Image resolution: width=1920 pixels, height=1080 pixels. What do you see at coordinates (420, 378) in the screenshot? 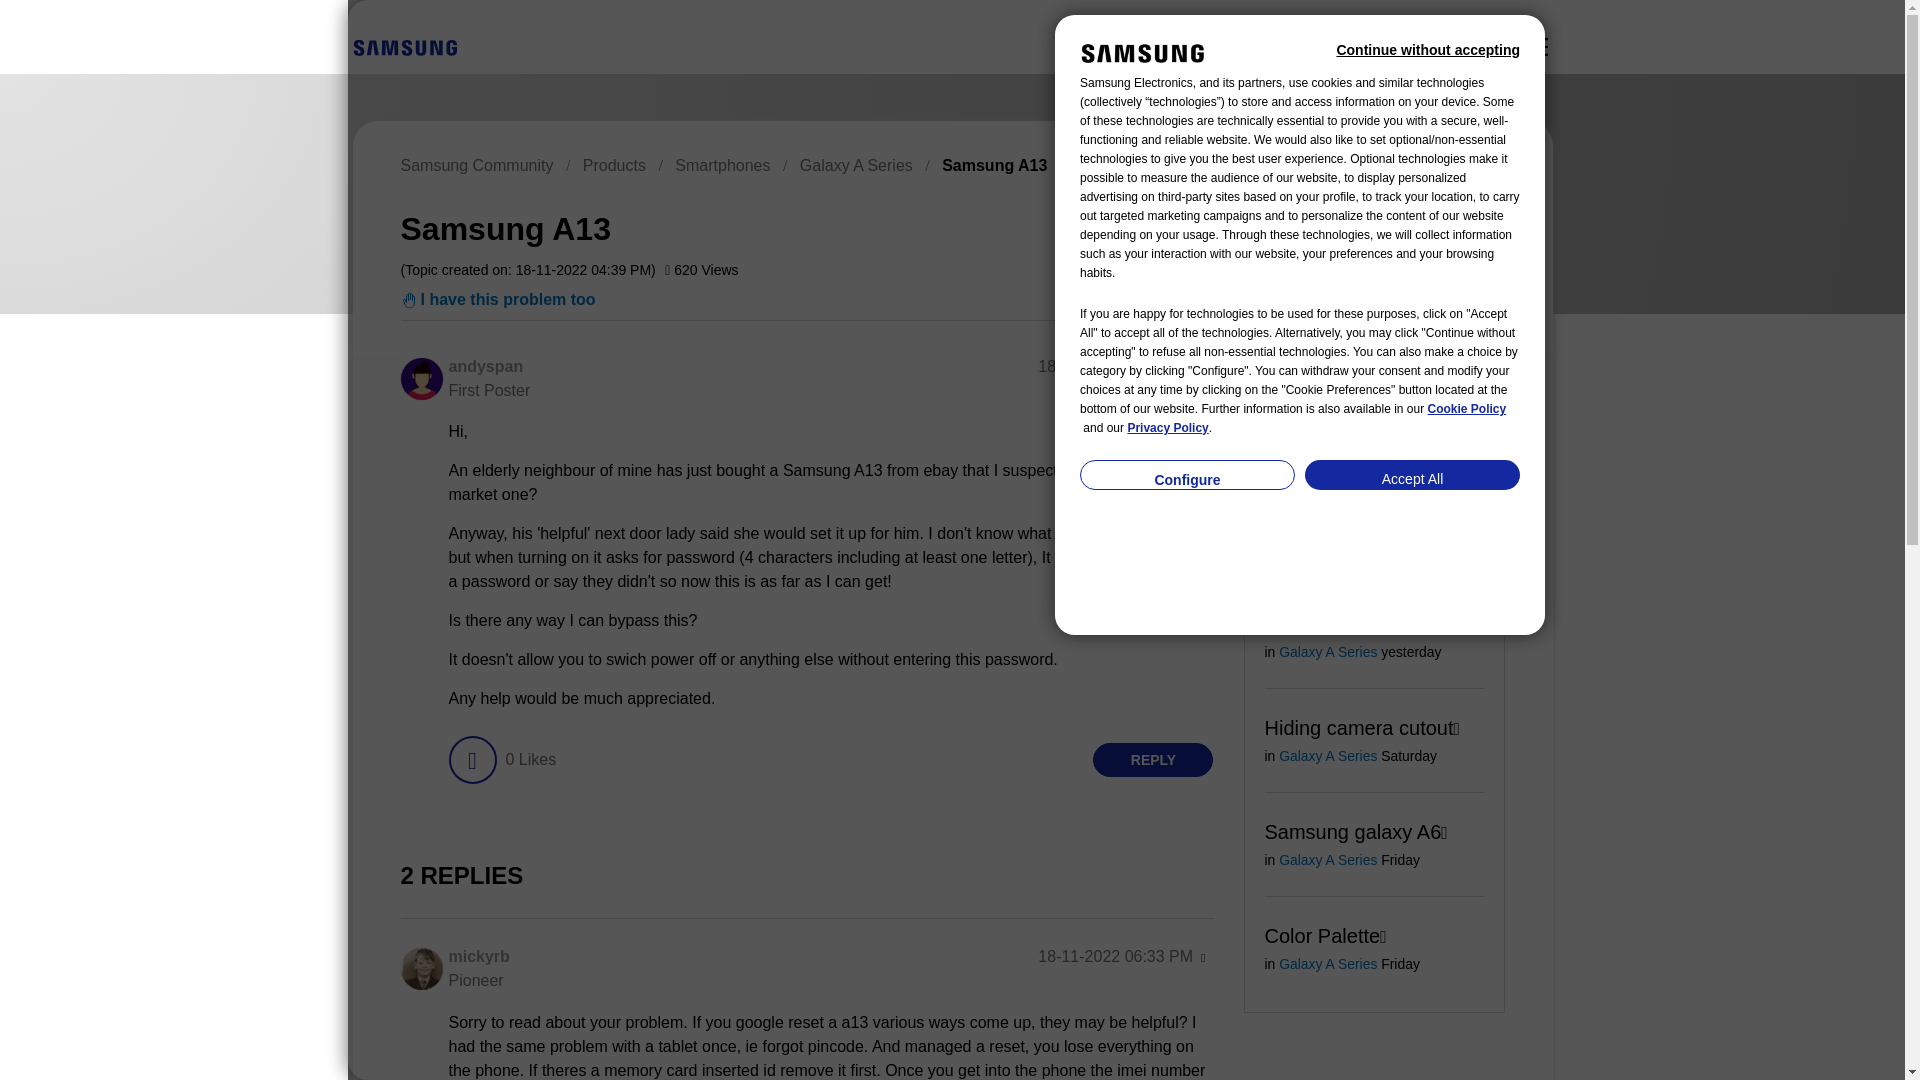
I see `andyspan` at bounding box center [420, 378].